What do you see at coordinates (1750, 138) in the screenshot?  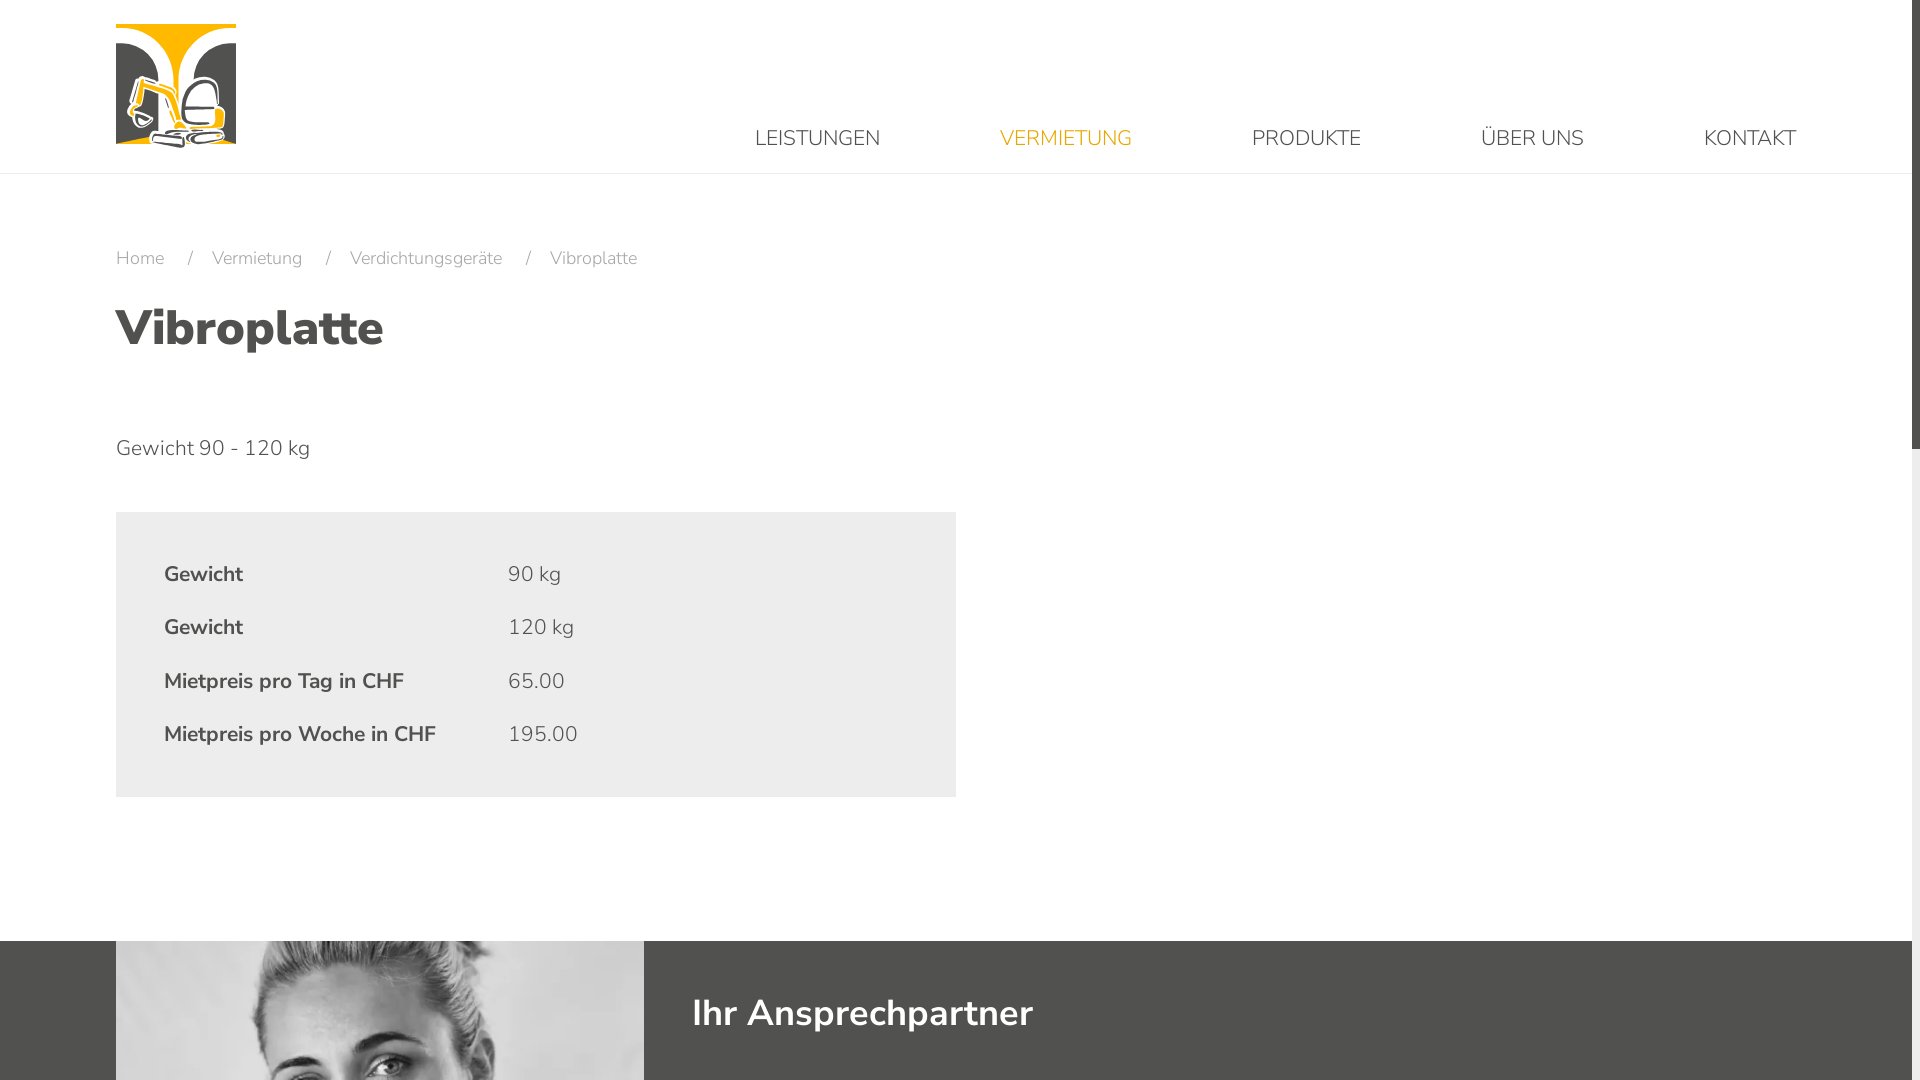 I see `KONTAKT` at bounding box center [1750, 138].